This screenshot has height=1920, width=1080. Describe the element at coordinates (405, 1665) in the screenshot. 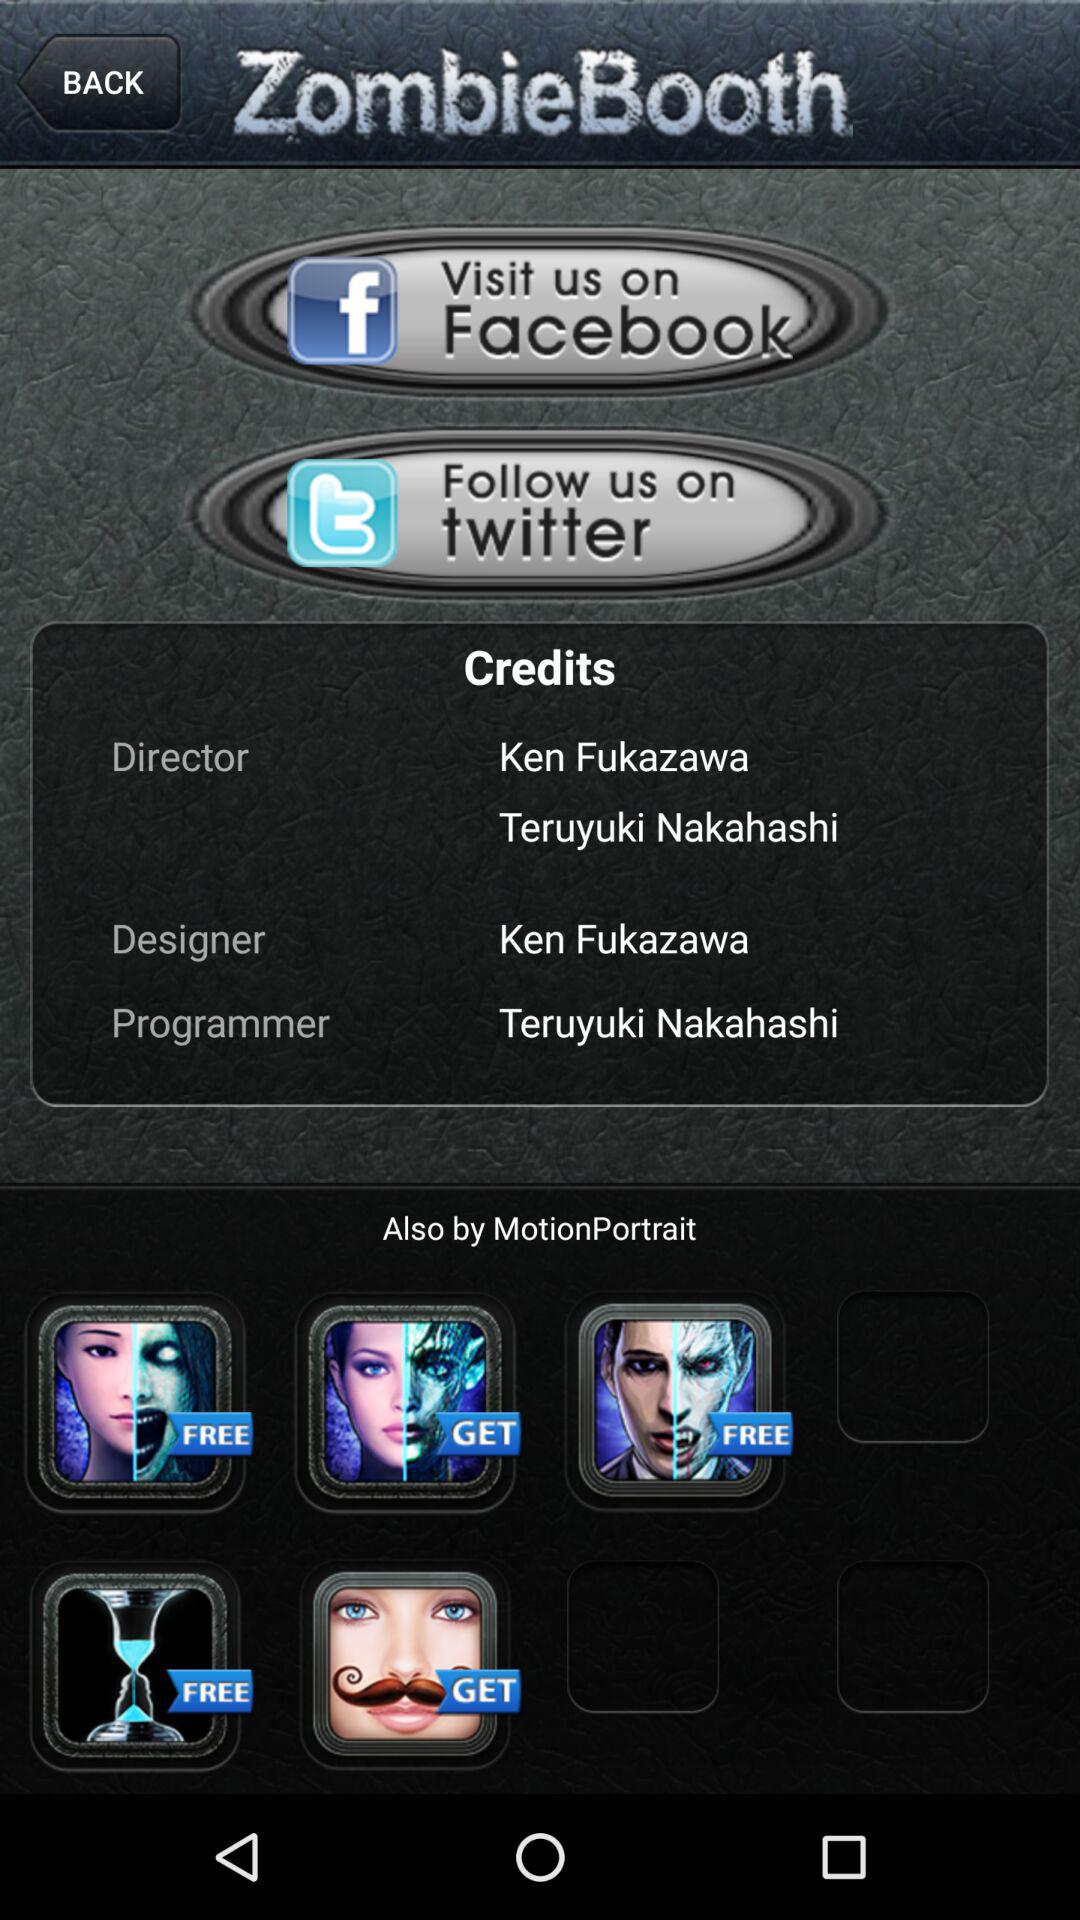

I see `get zombie profile` at that location.